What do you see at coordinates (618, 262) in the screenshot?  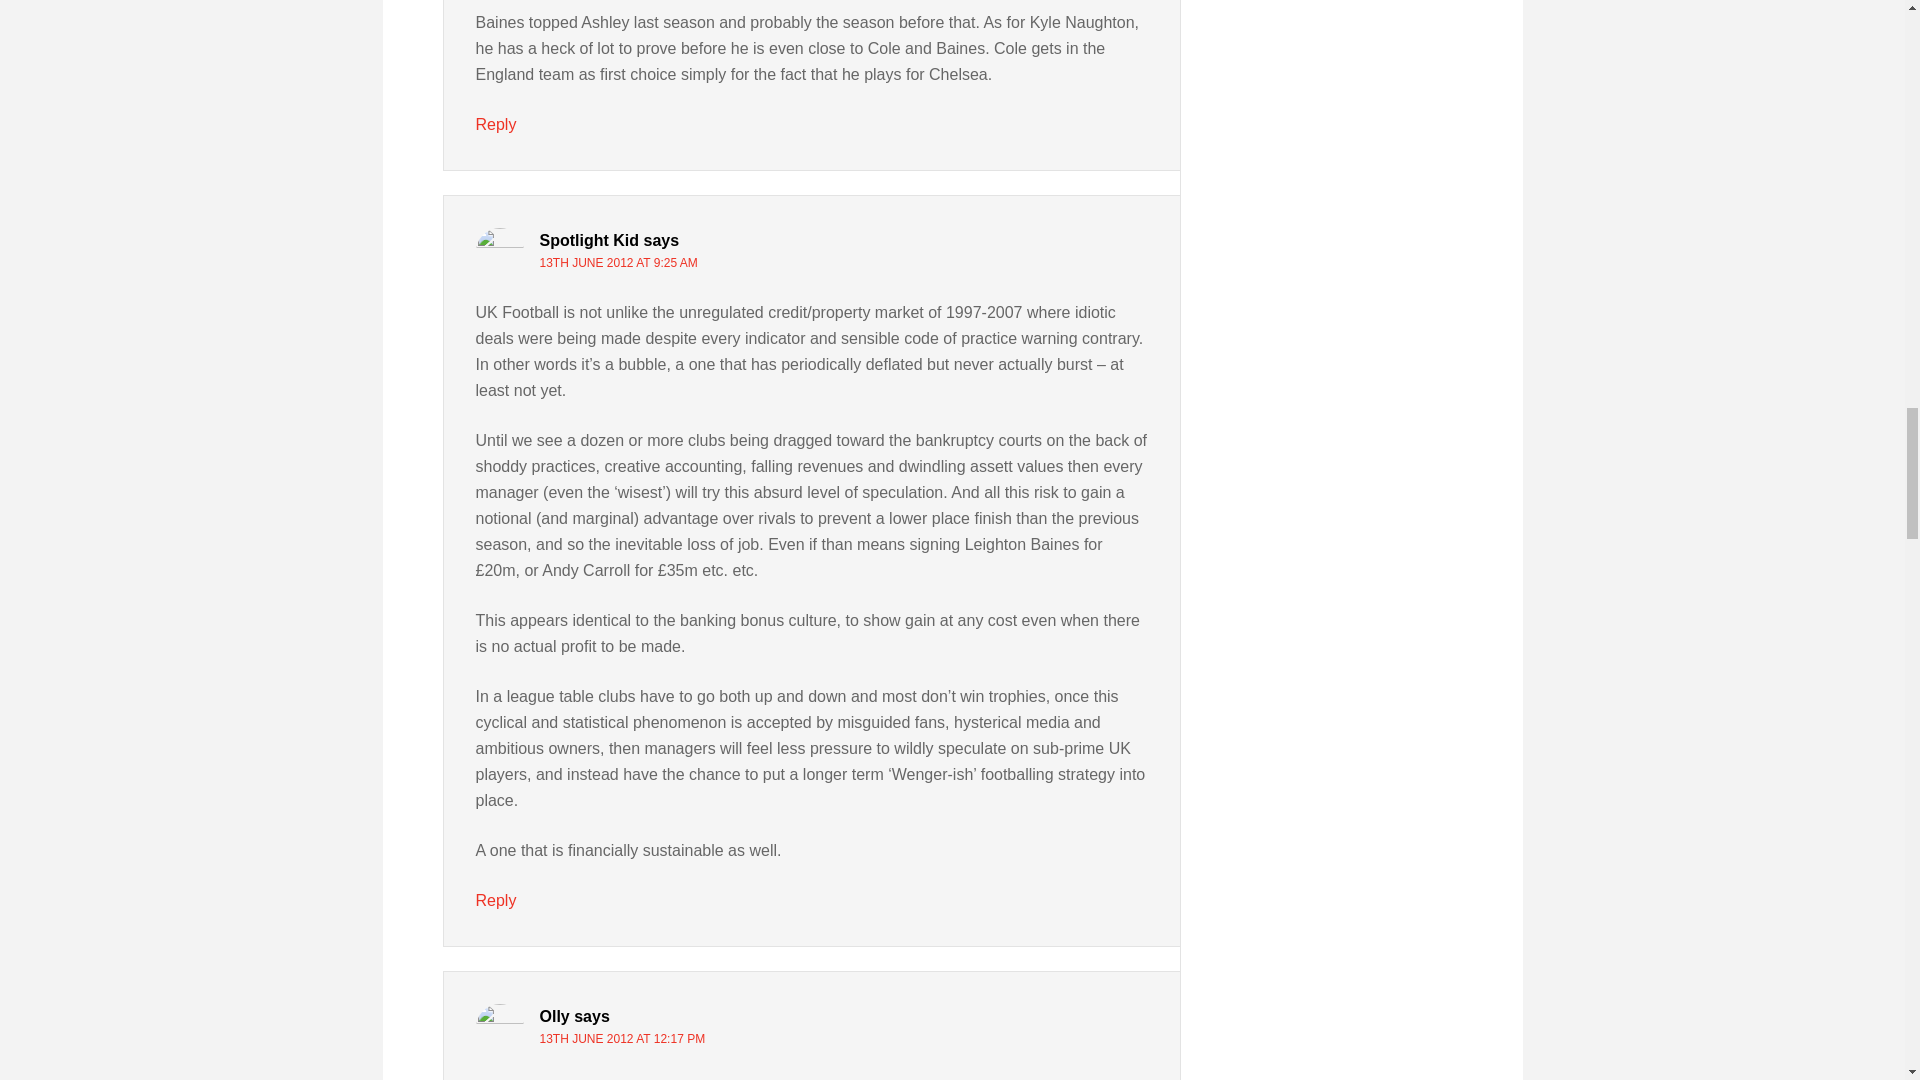 I see `13TH JUNE 2012 AT 9:25 AM` at bounding box center [618, 262].